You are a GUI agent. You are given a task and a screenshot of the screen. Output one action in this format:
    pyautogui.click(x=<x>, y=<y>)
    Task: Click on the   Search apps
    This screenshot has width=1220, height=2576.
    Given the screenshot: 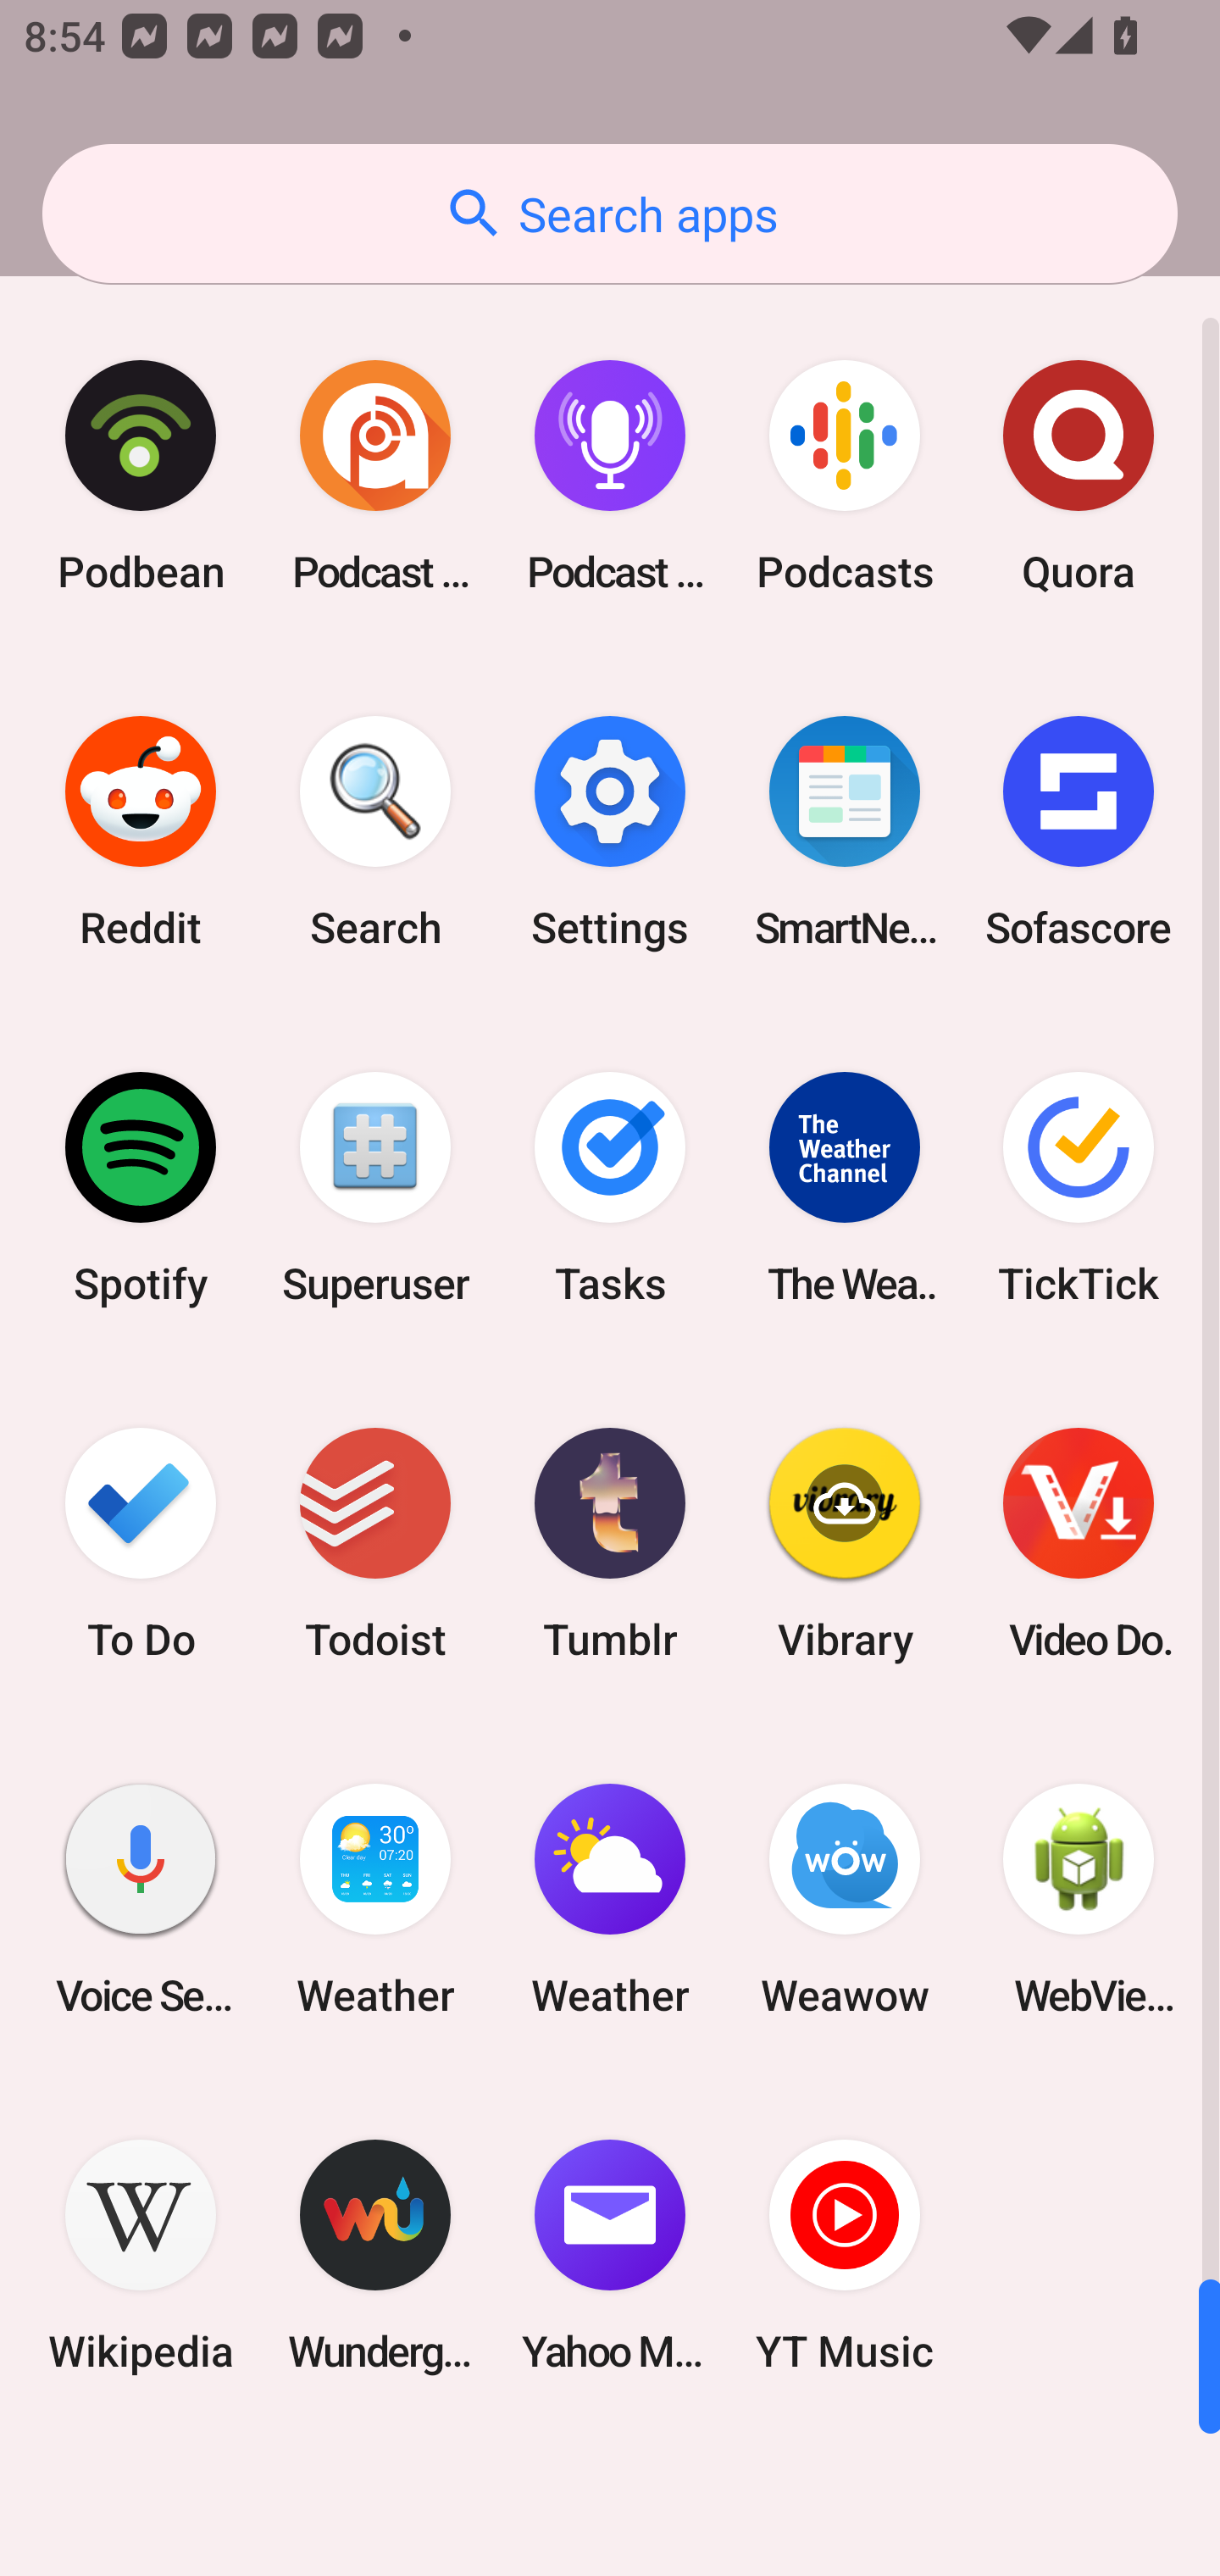 What is the action you would take?
    pyautogui.click(x=610, y=214)
    